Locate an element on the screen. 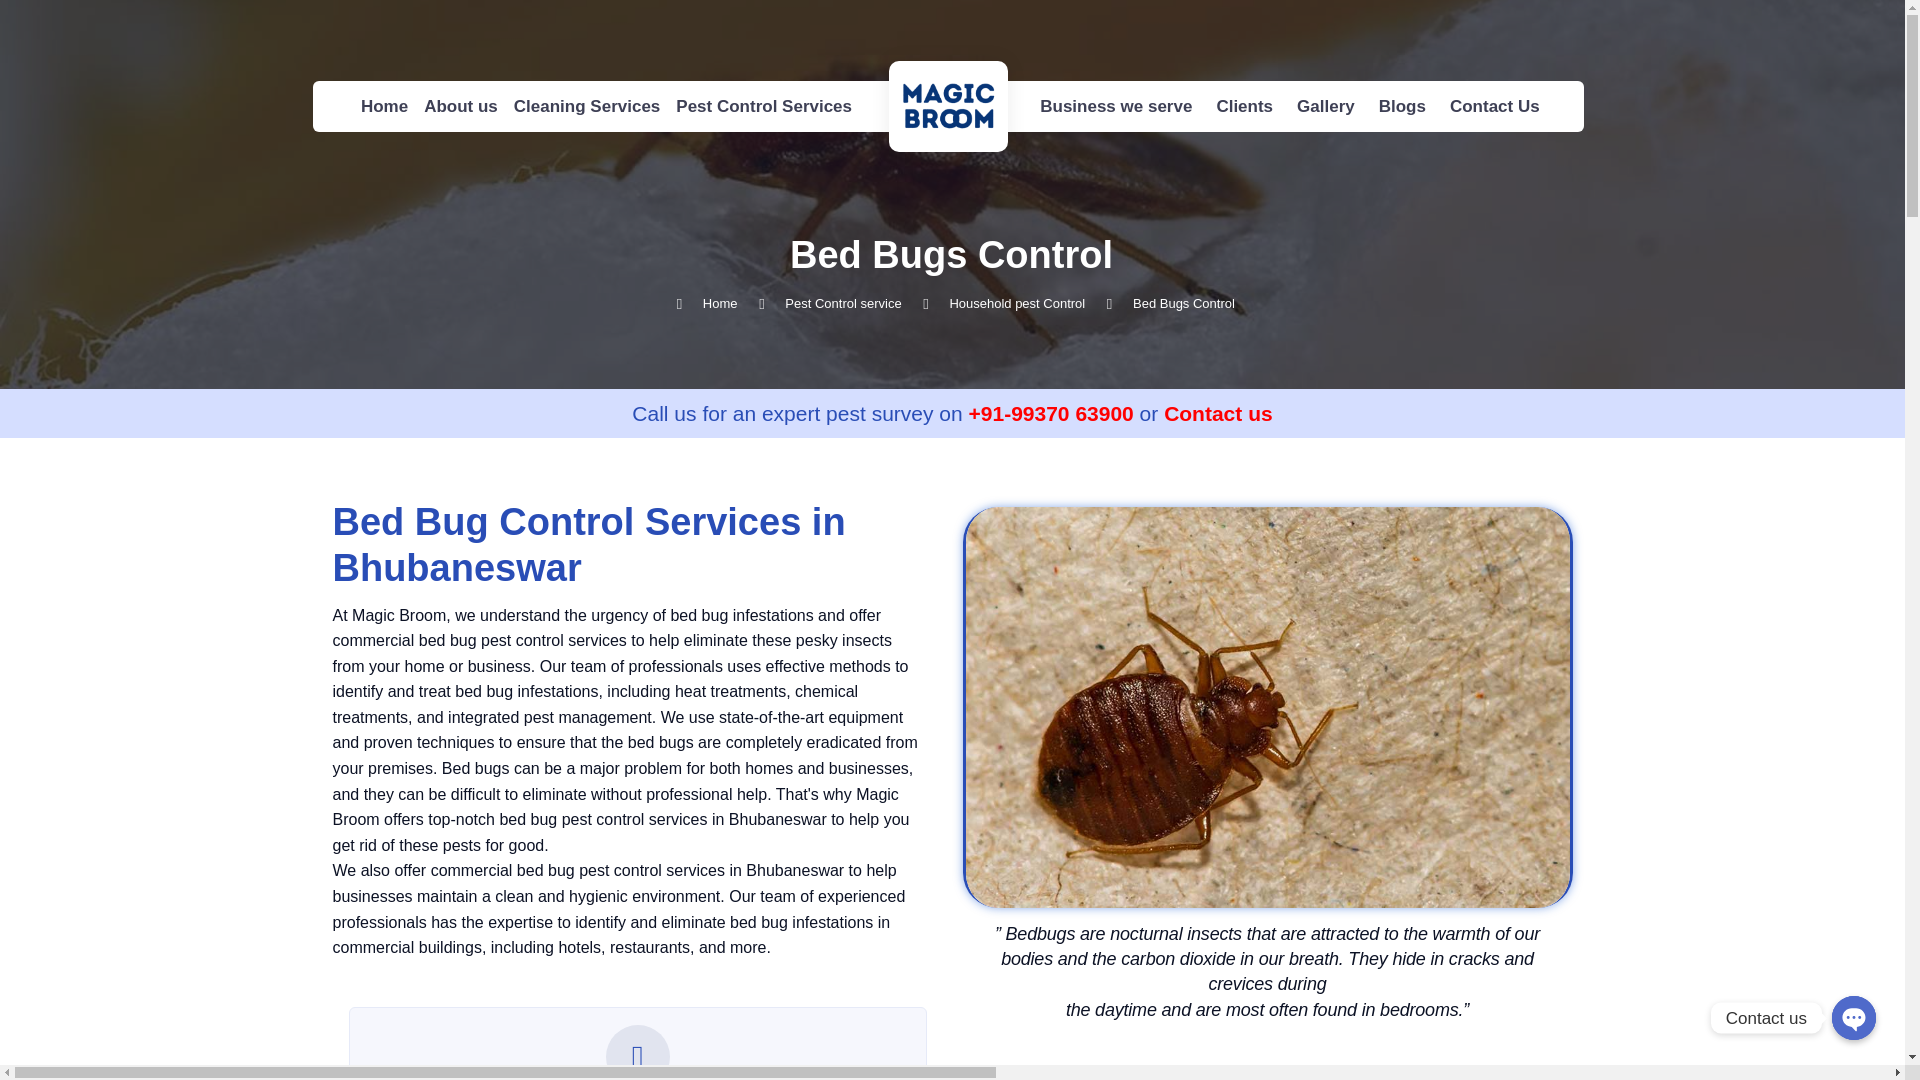 Image resolution: width=1920 pixels, height=1080 pixels. Home is located at coordinates (384, 106).